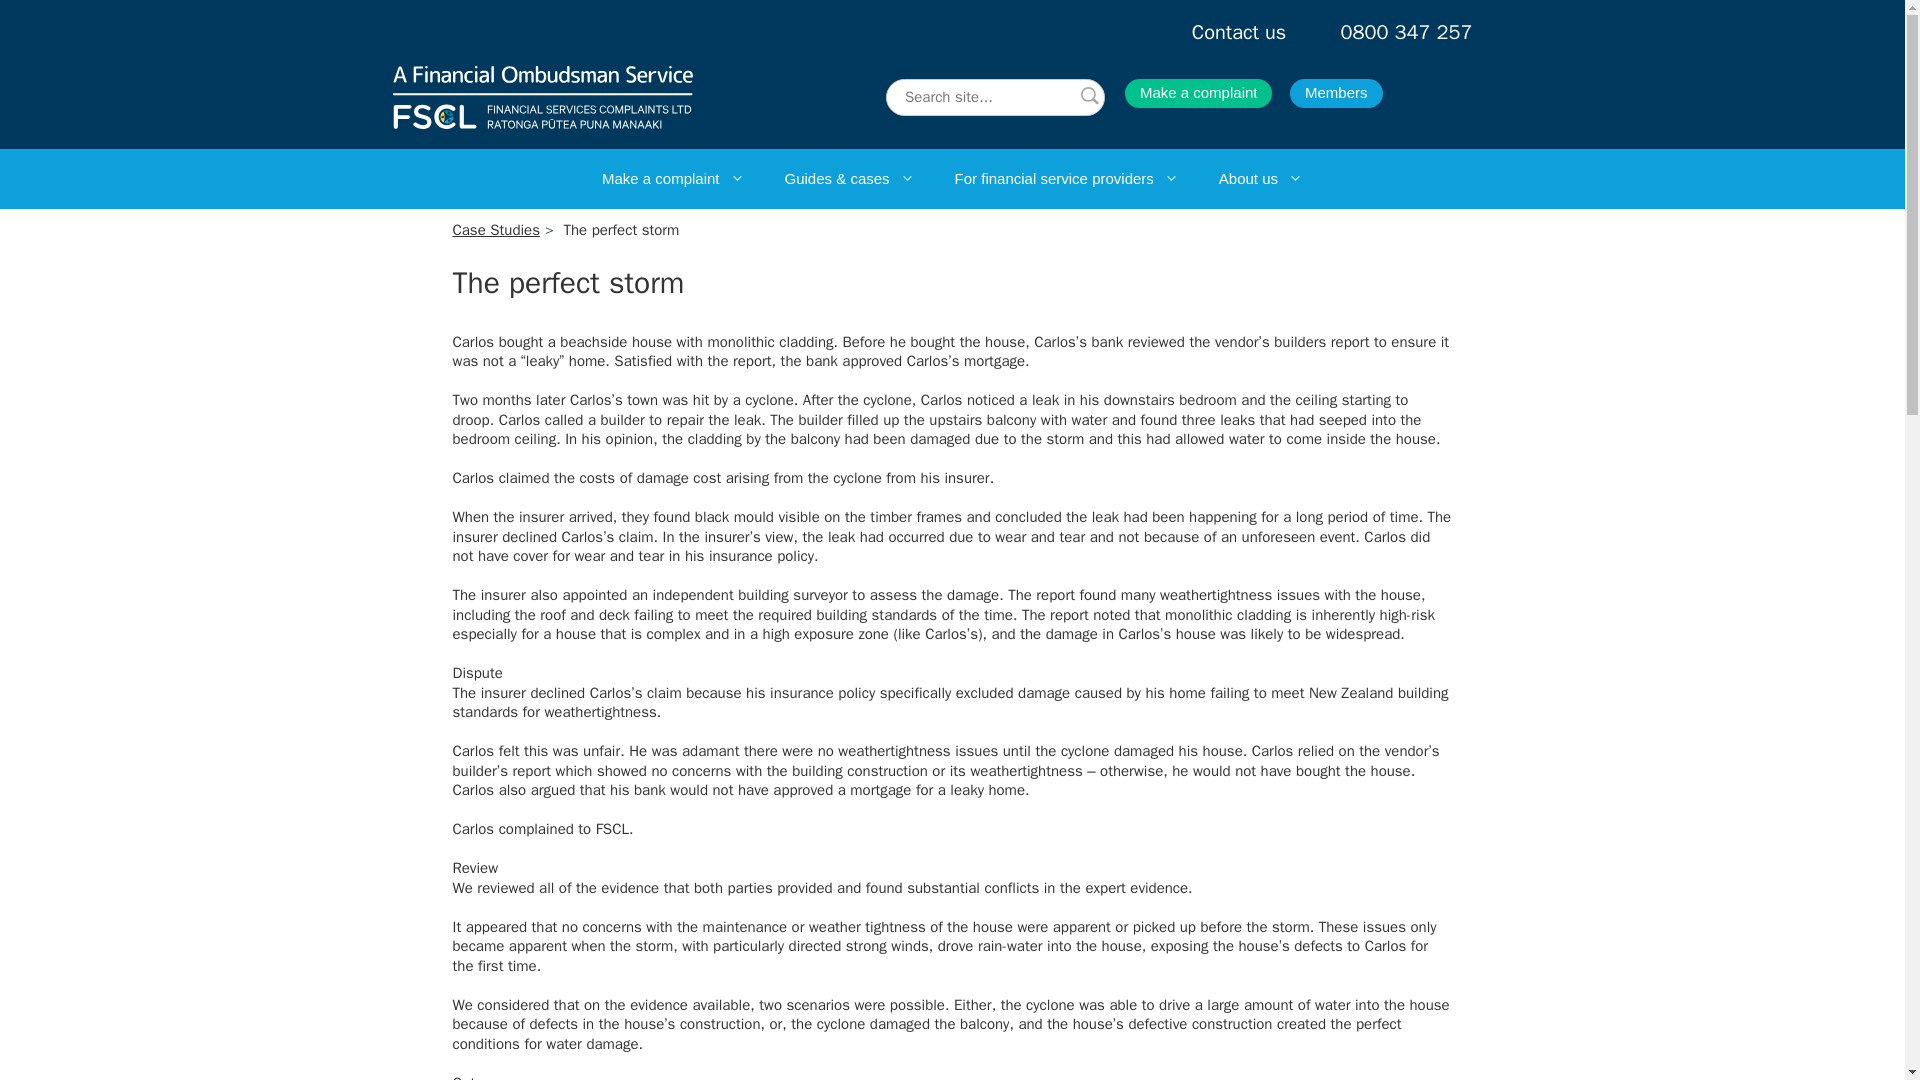  I want to click on For financial service providers, so click(1066, 179).